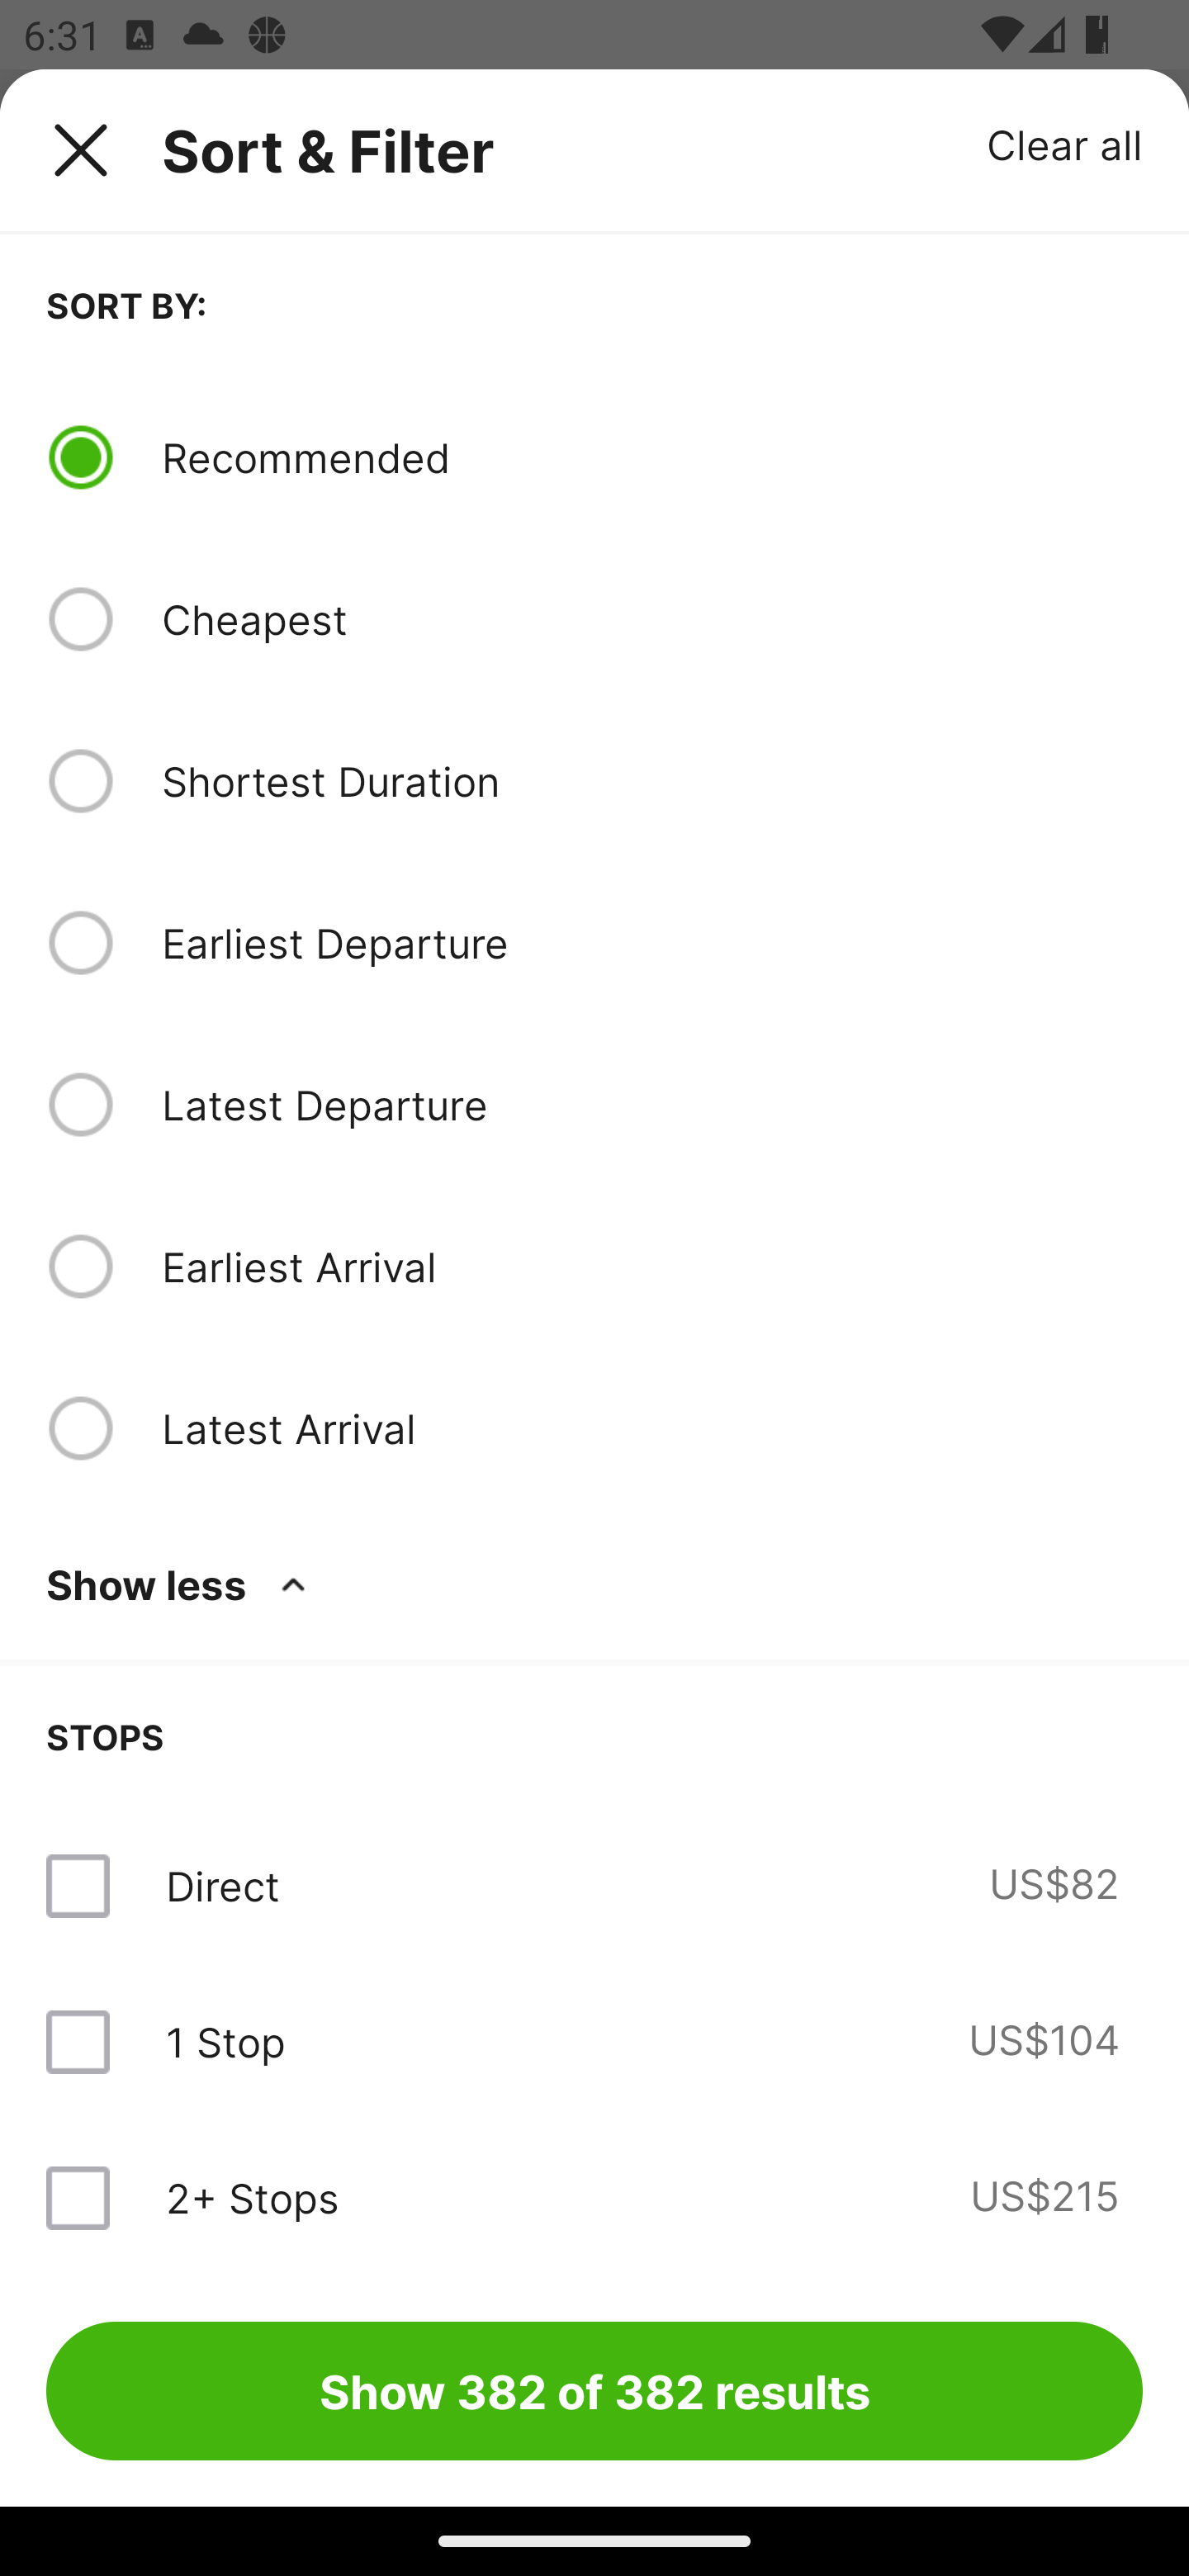 This screenshot has height=2576, width=1189. Describe the element at coordinates (182, 1584) in the screenshot. I see `Show less` at that location.